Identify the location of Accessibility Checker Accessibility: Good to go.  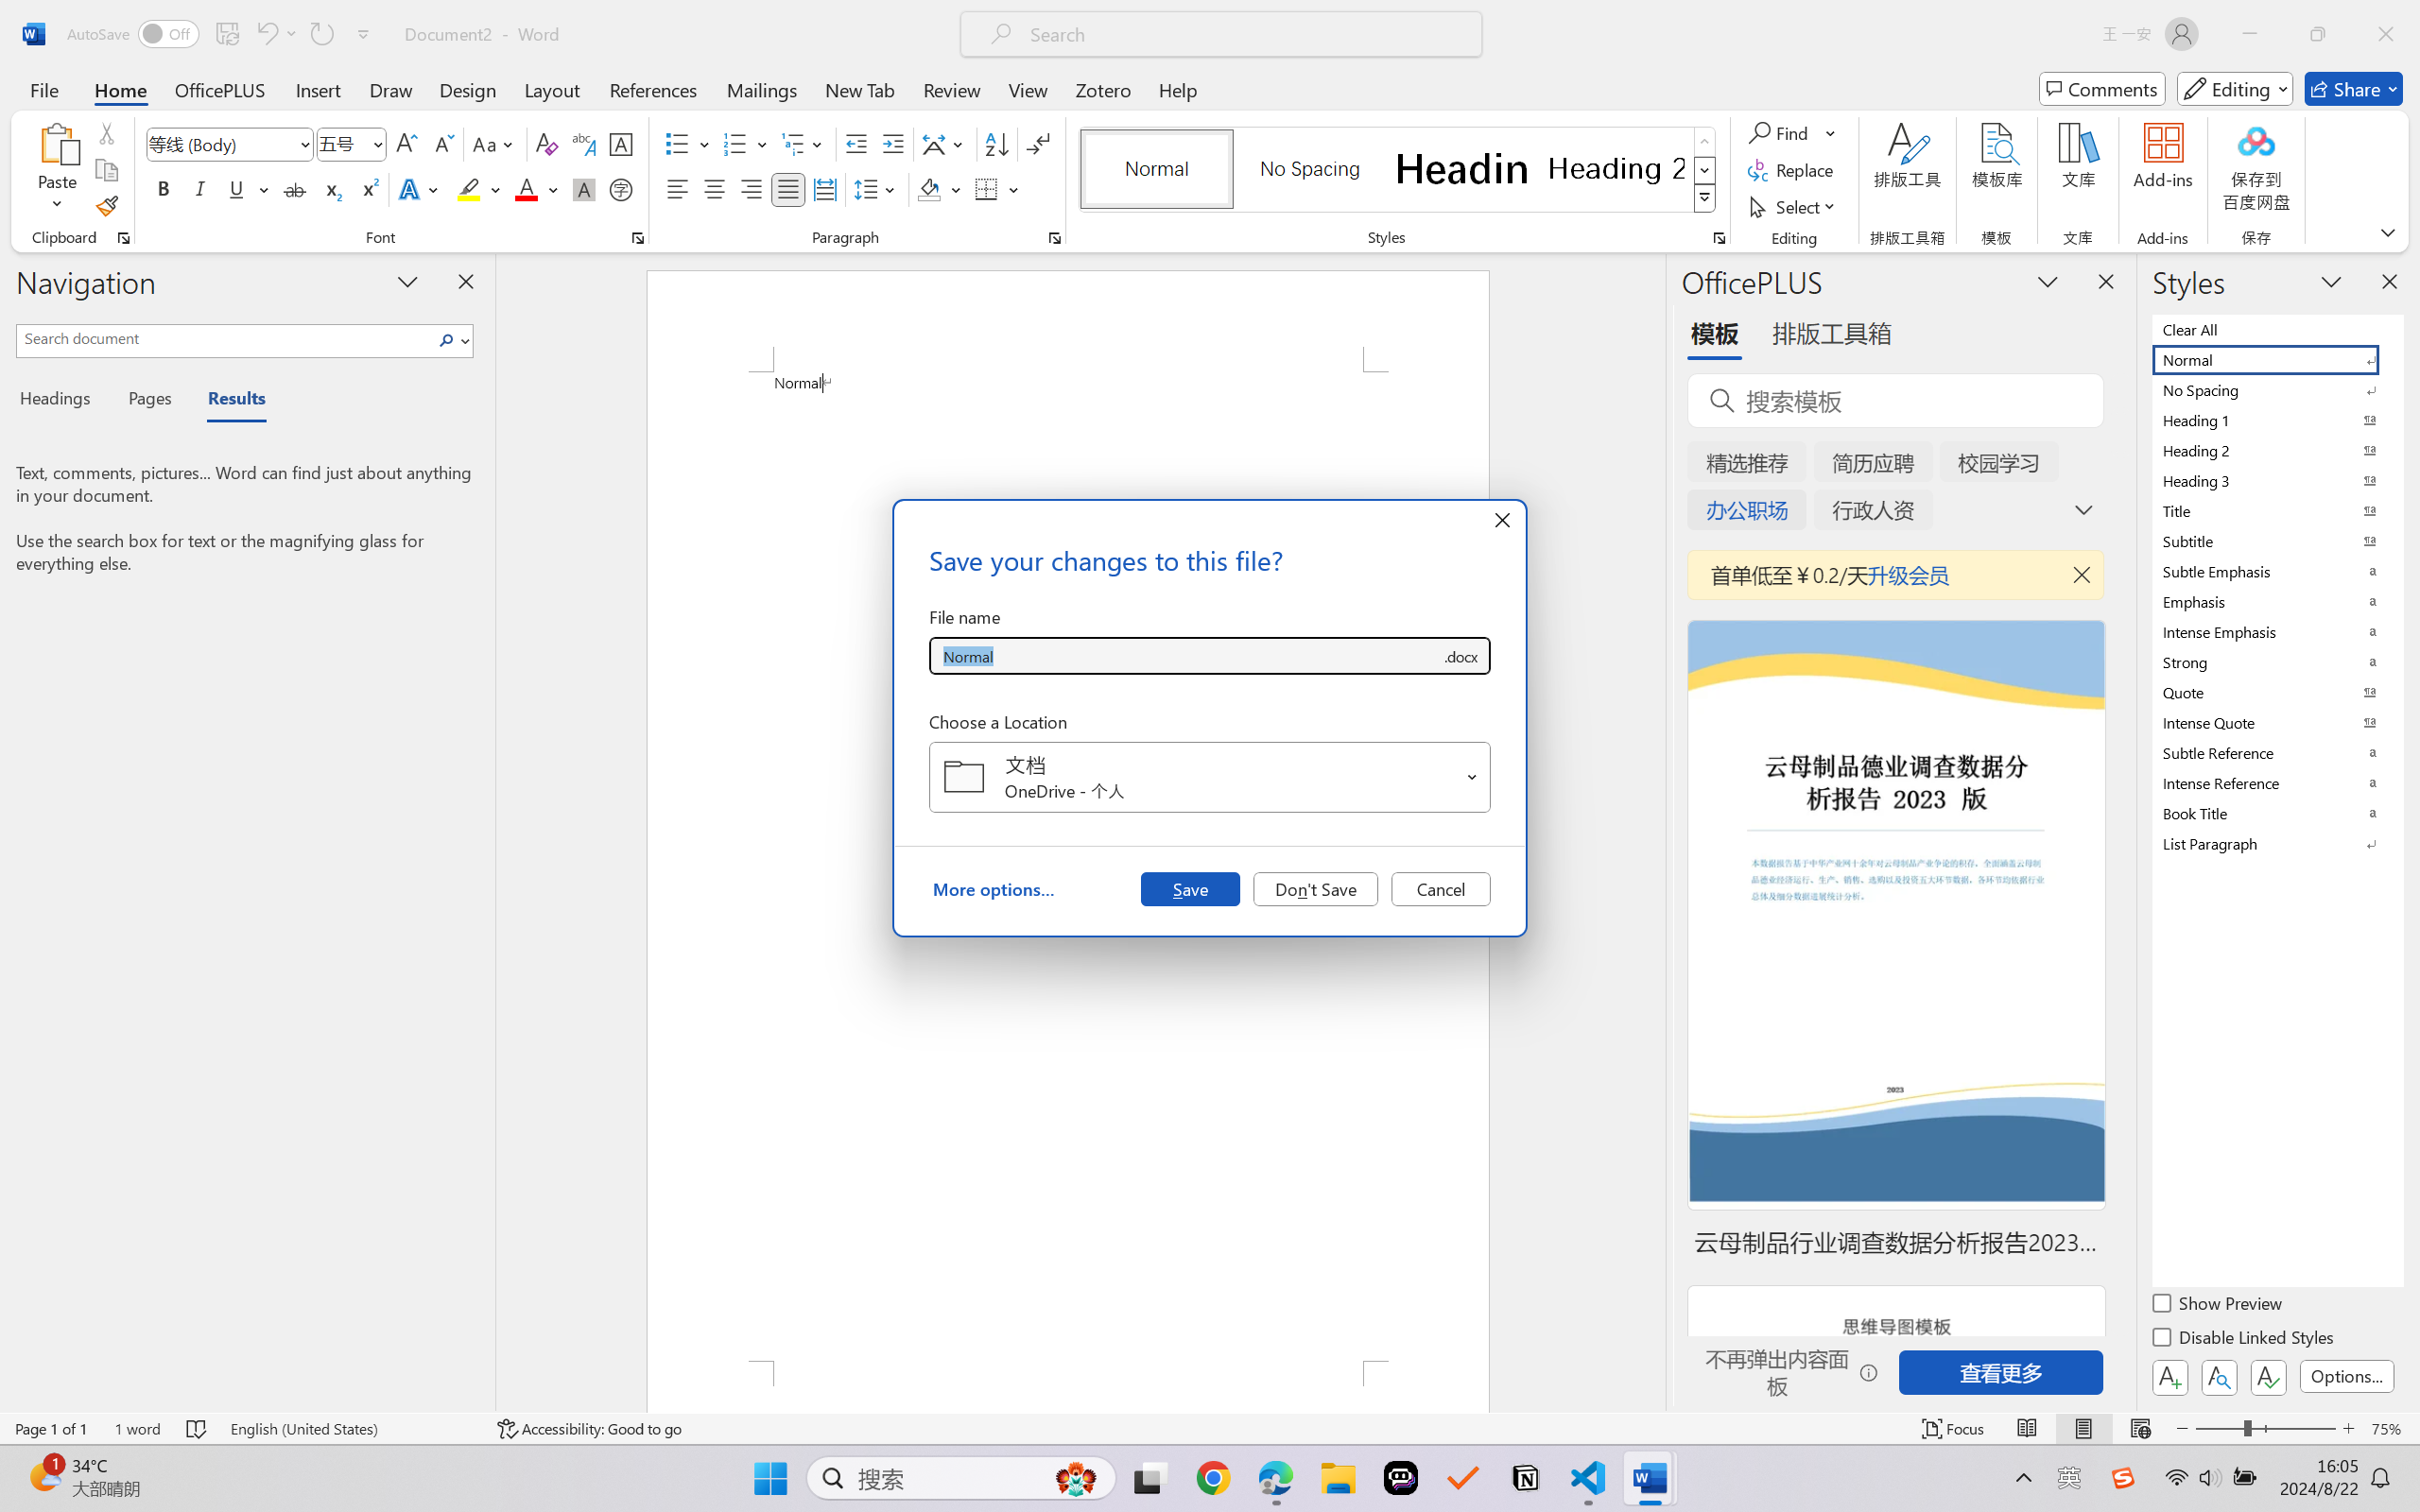
(589, 1429).